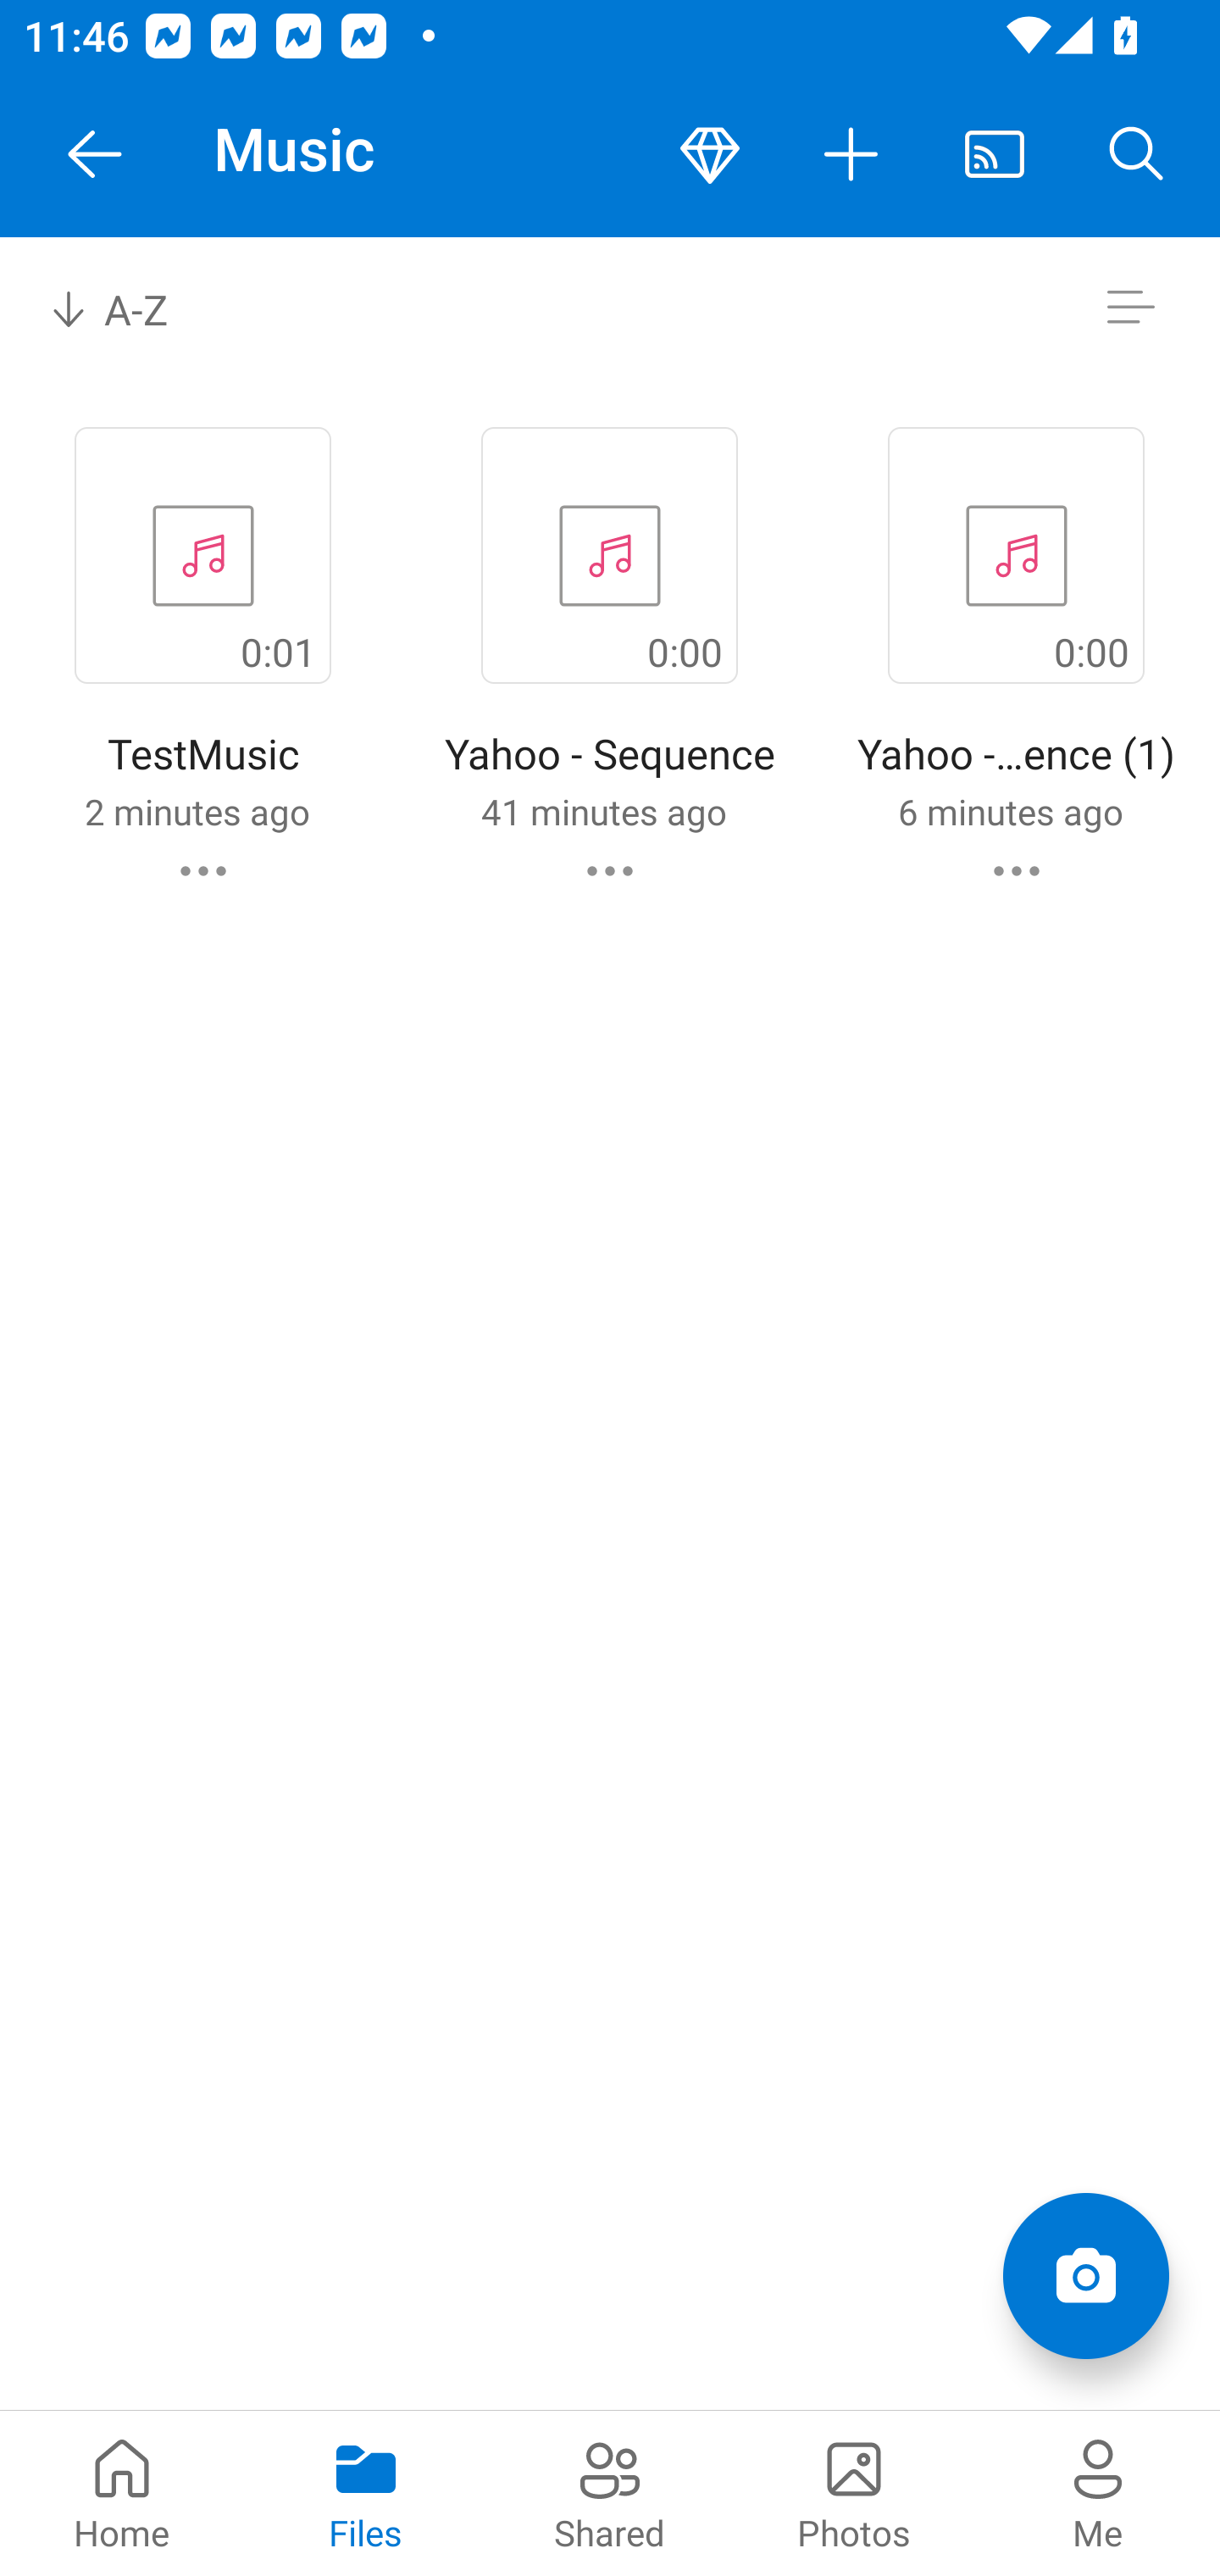 The image size is (1220, 2576). I want to click on Me pivot Me, so click(1098, 2493).